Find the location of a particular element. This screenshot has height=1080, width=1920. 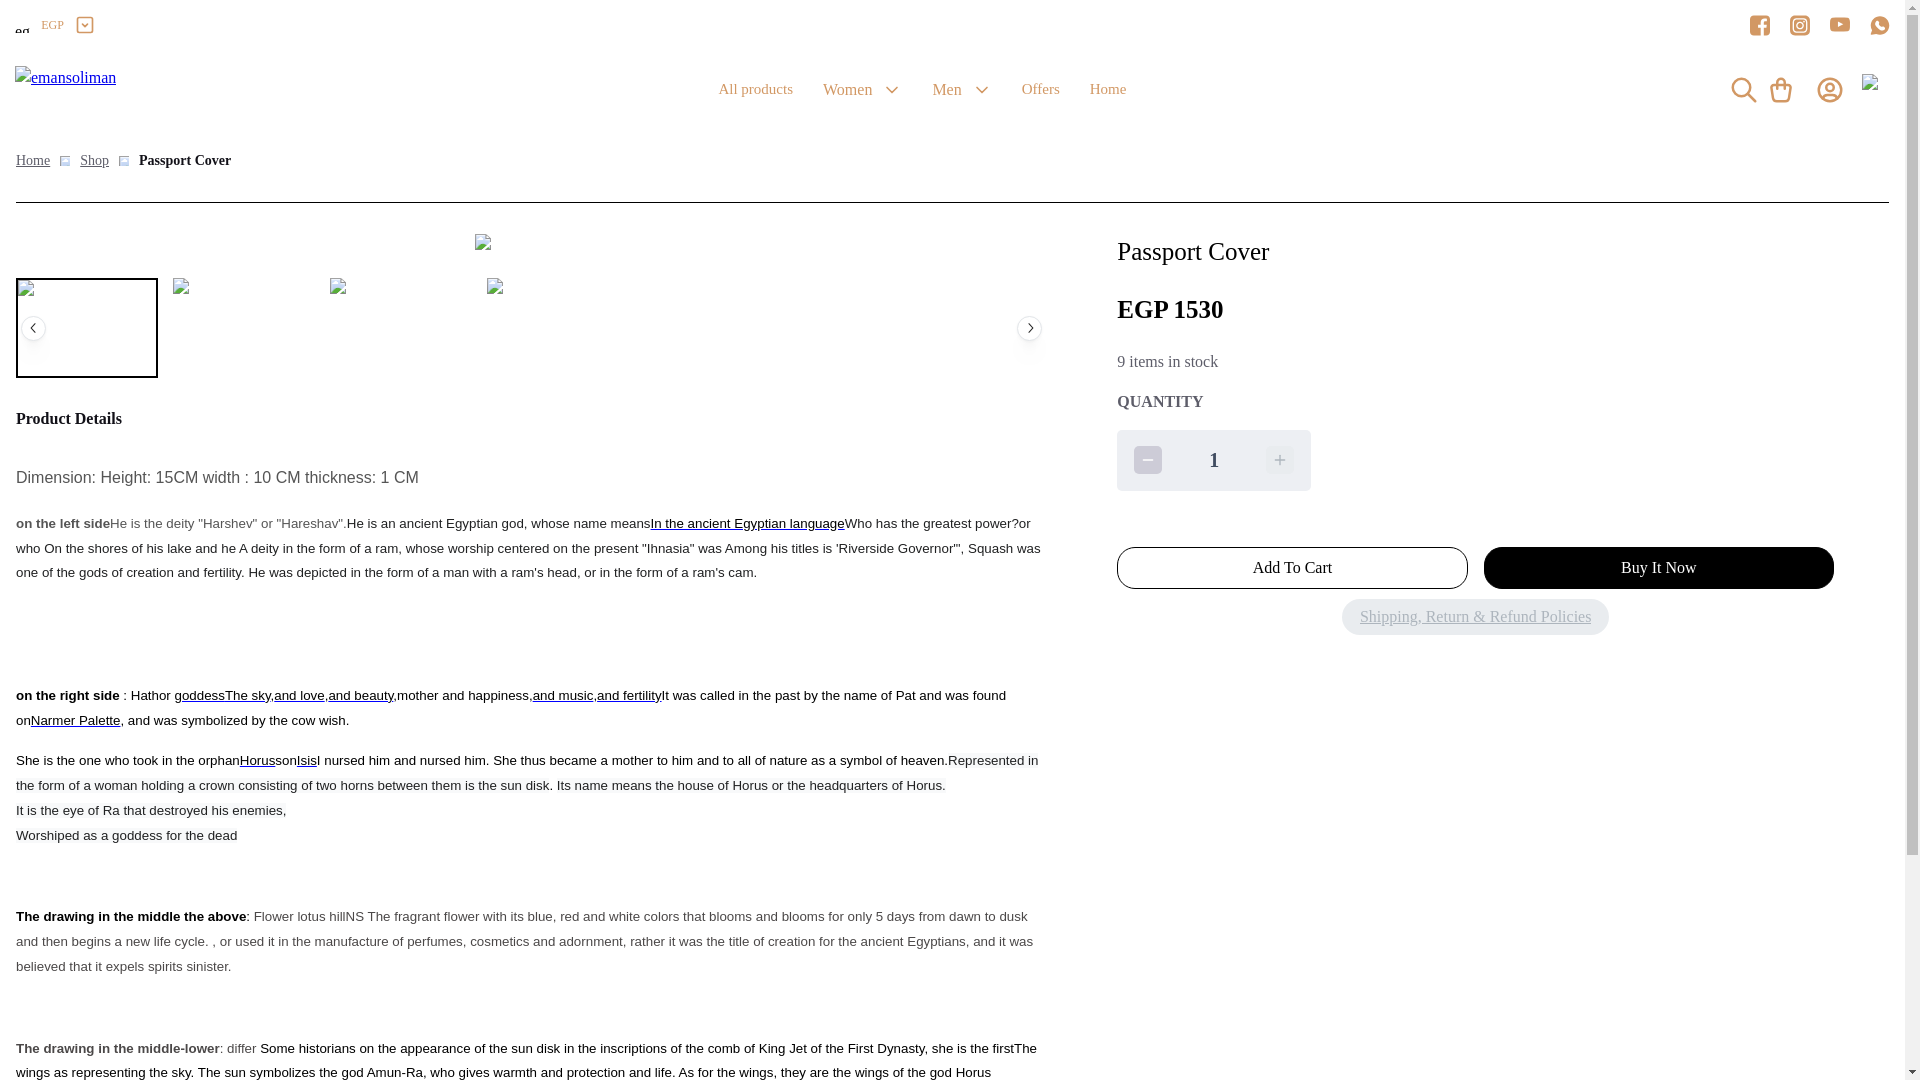

goddess is located at coordinates (199, 694).